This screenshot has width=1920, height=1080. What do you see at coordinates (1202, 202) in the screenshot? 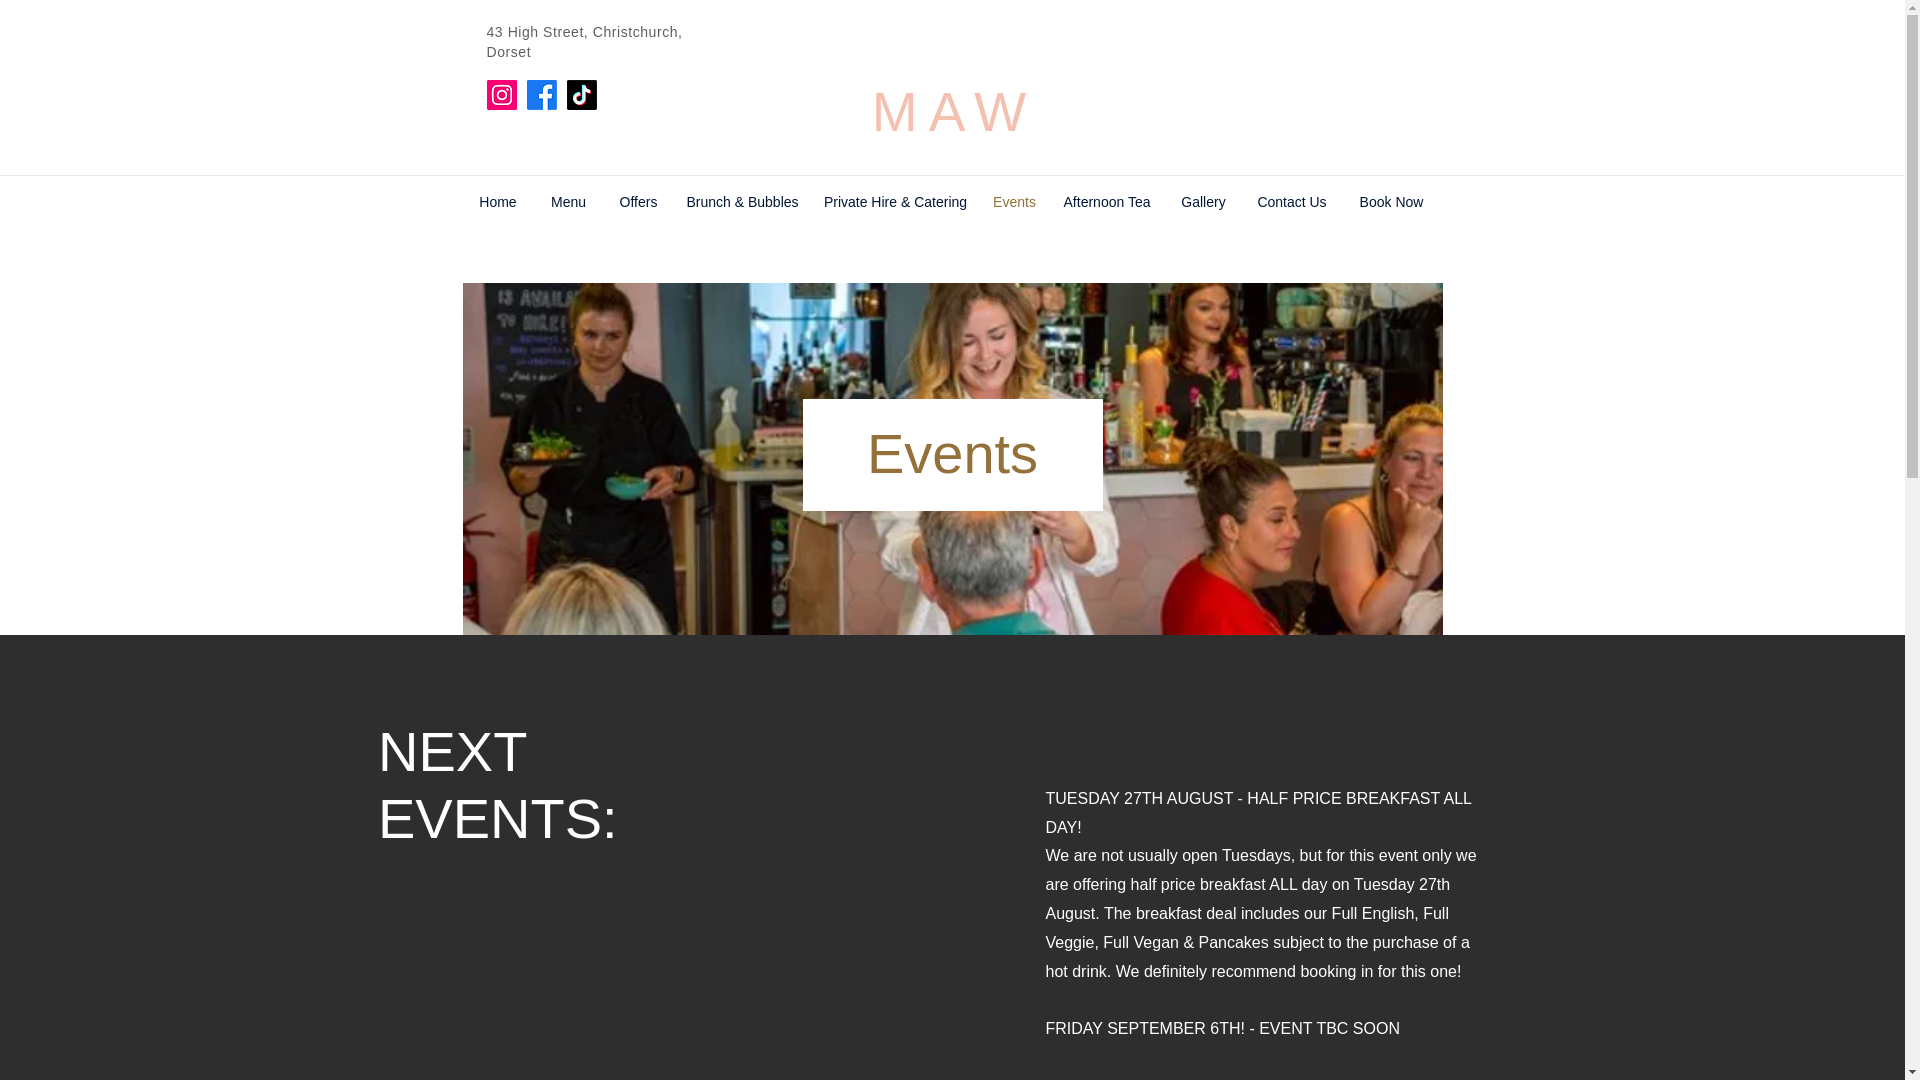
I see `Gallery` at bounding box center [1202, 202].